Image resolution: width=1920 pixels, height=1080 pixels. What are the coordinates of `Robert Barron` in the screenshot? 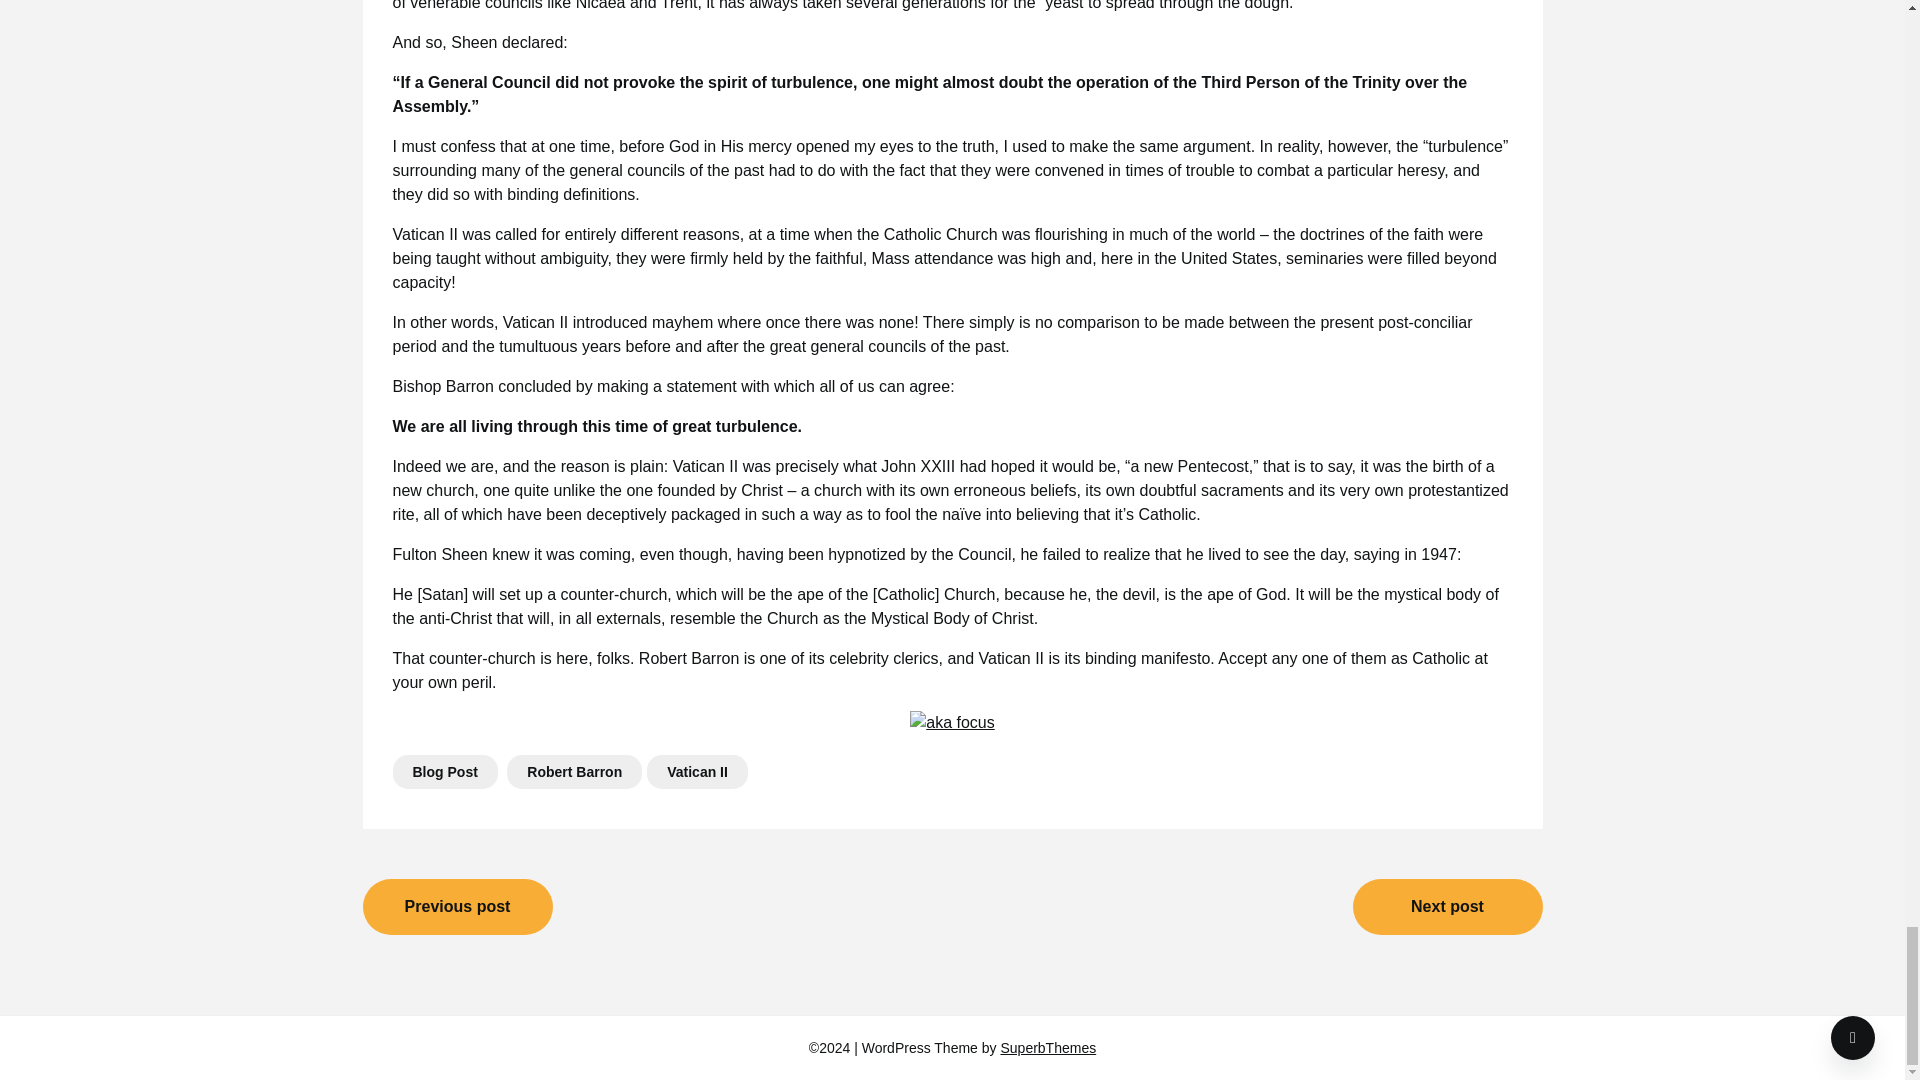 It's located at (574, 772).